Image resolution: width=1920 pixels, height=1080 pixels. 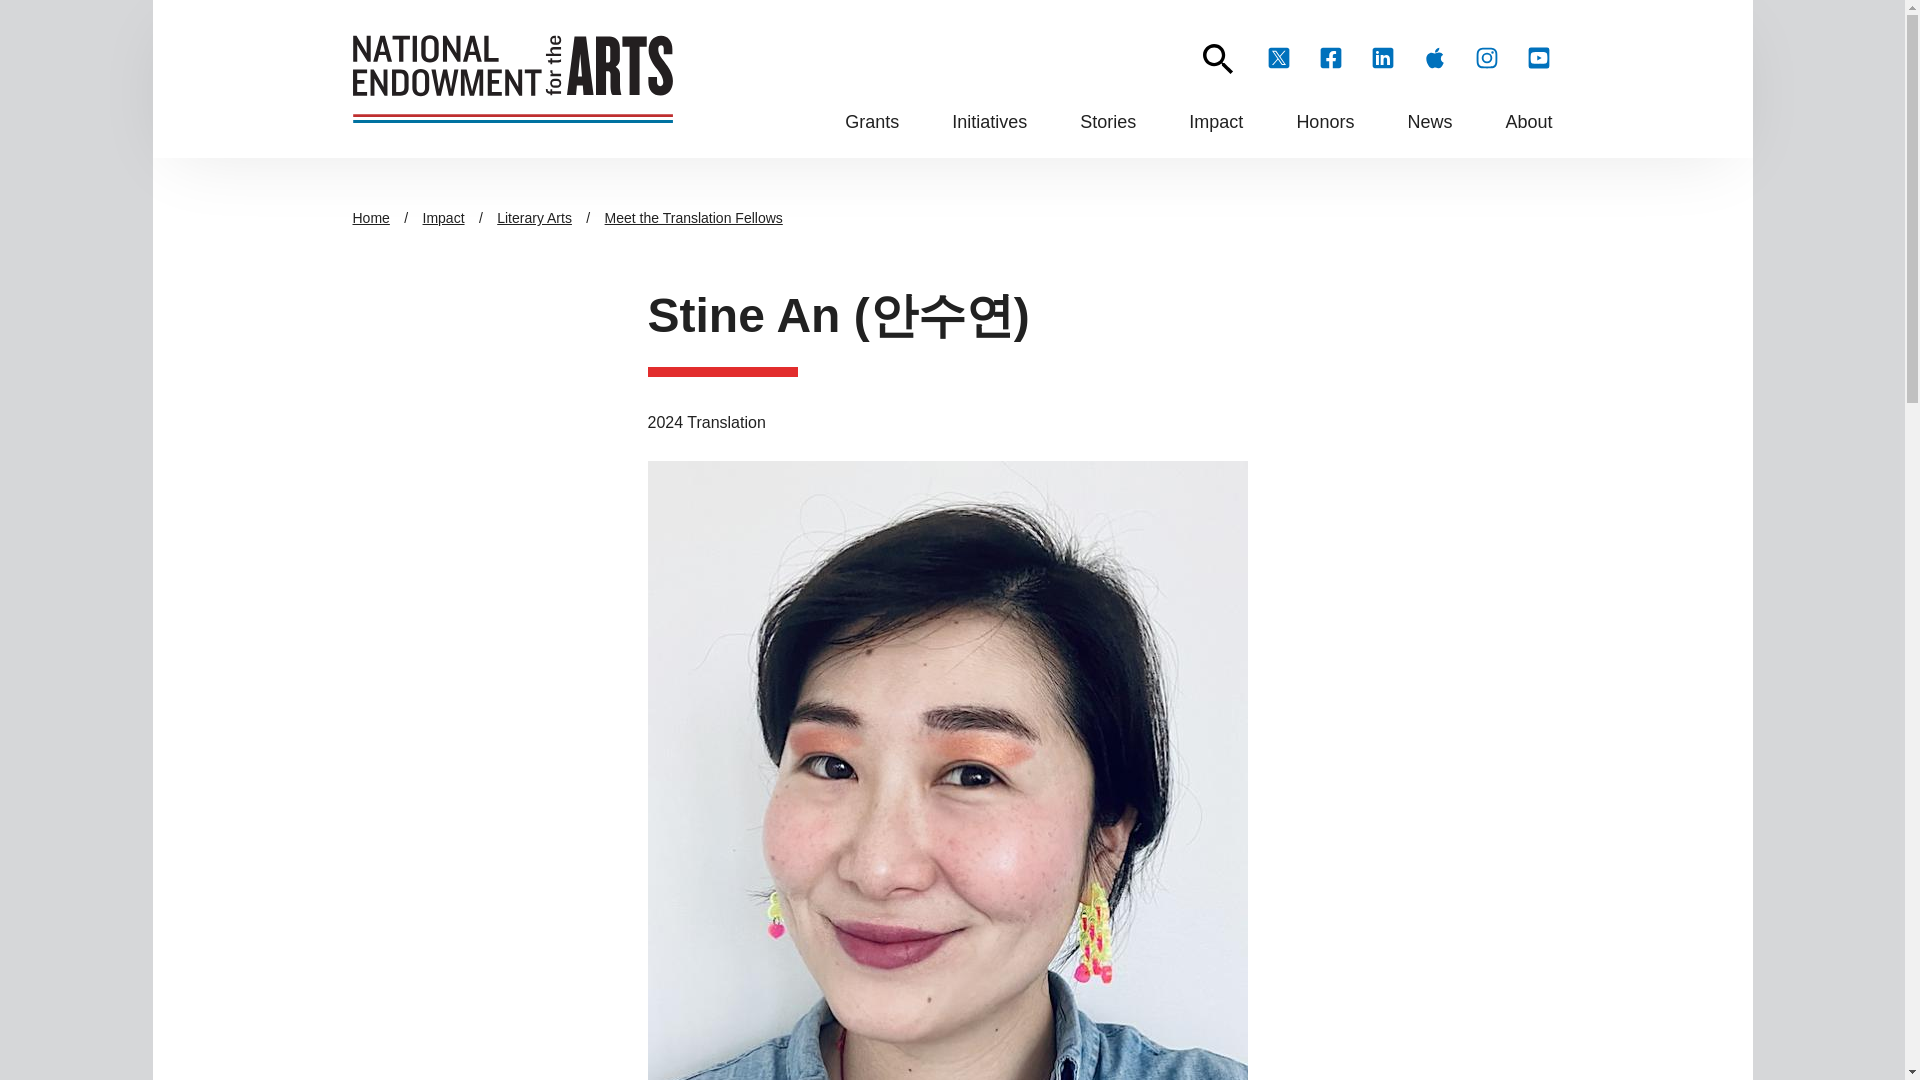 What do you see at coordinates (952, 9) in the screenshot?
I see `Skip to main content` at bounding box center [952, 9].